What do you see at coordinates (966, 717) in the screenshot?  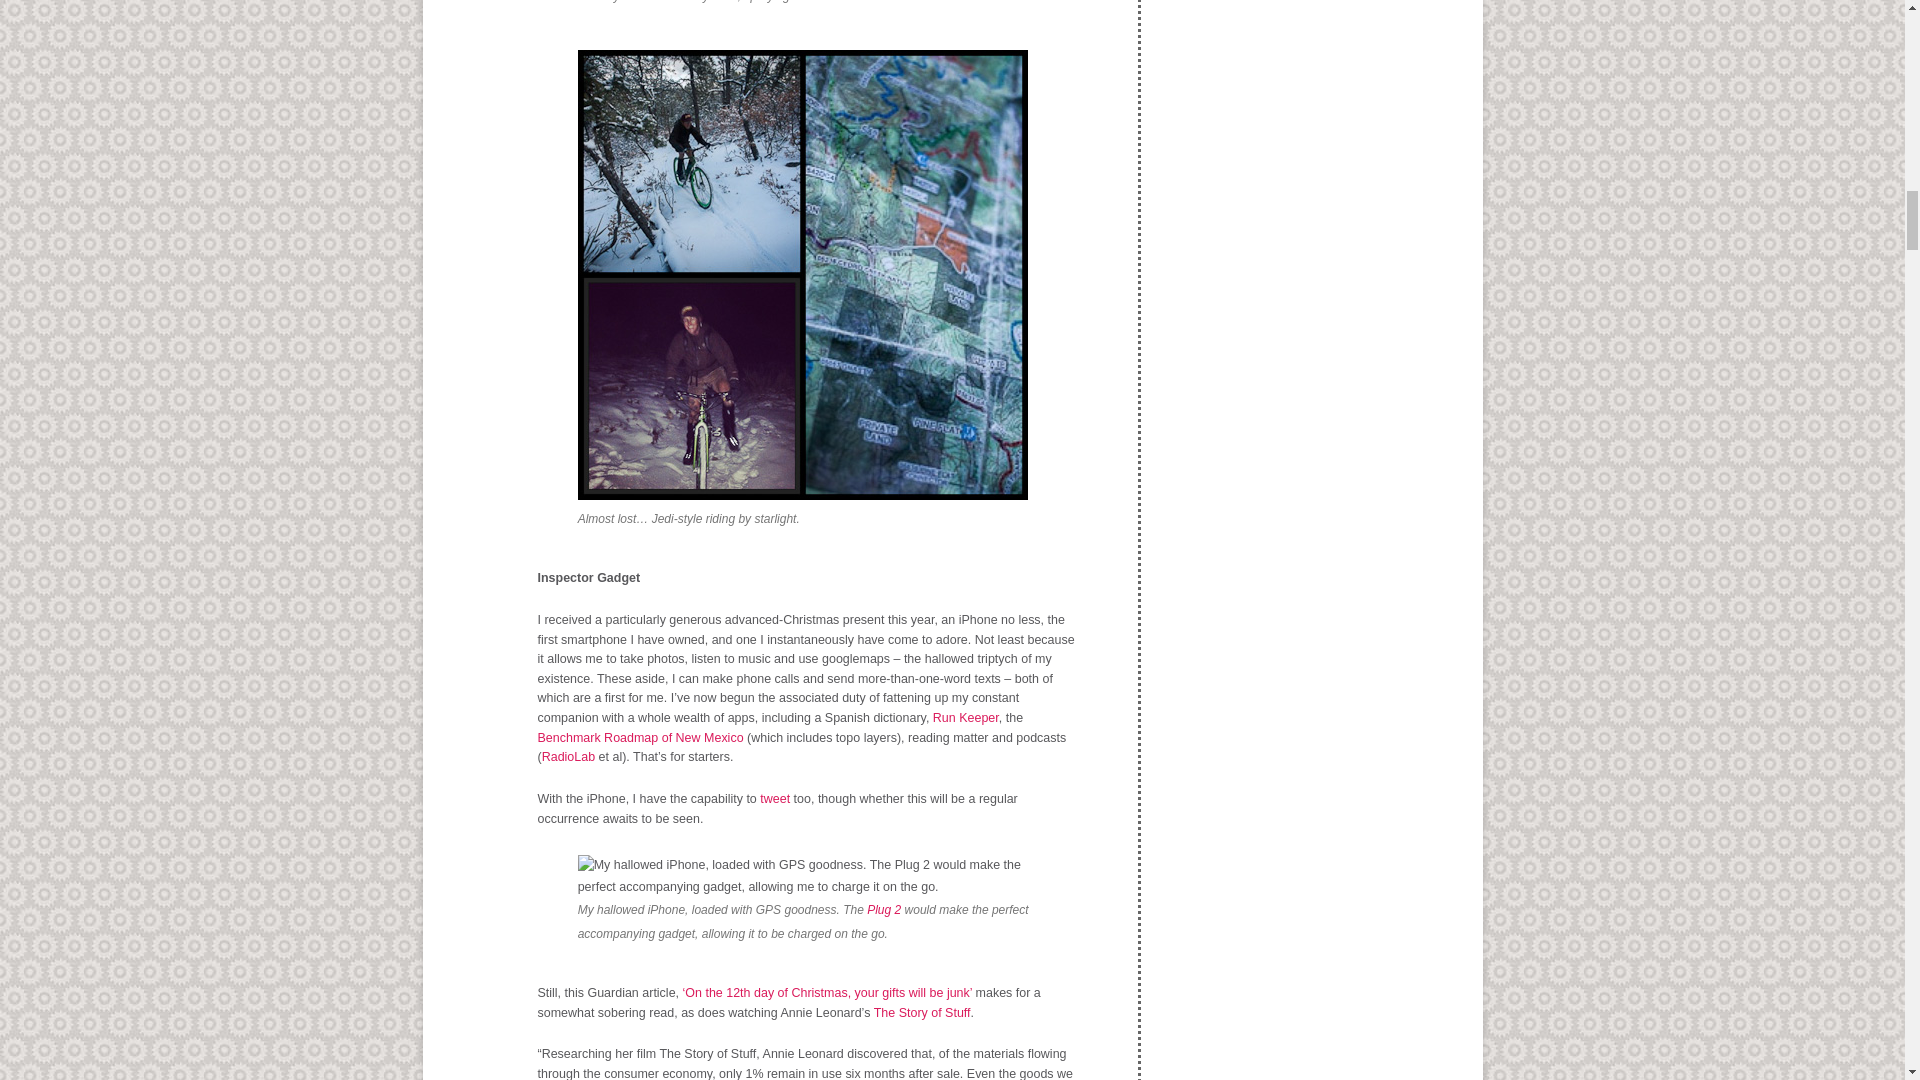 I see `Run Keeper` at bounding box center [966, 717].